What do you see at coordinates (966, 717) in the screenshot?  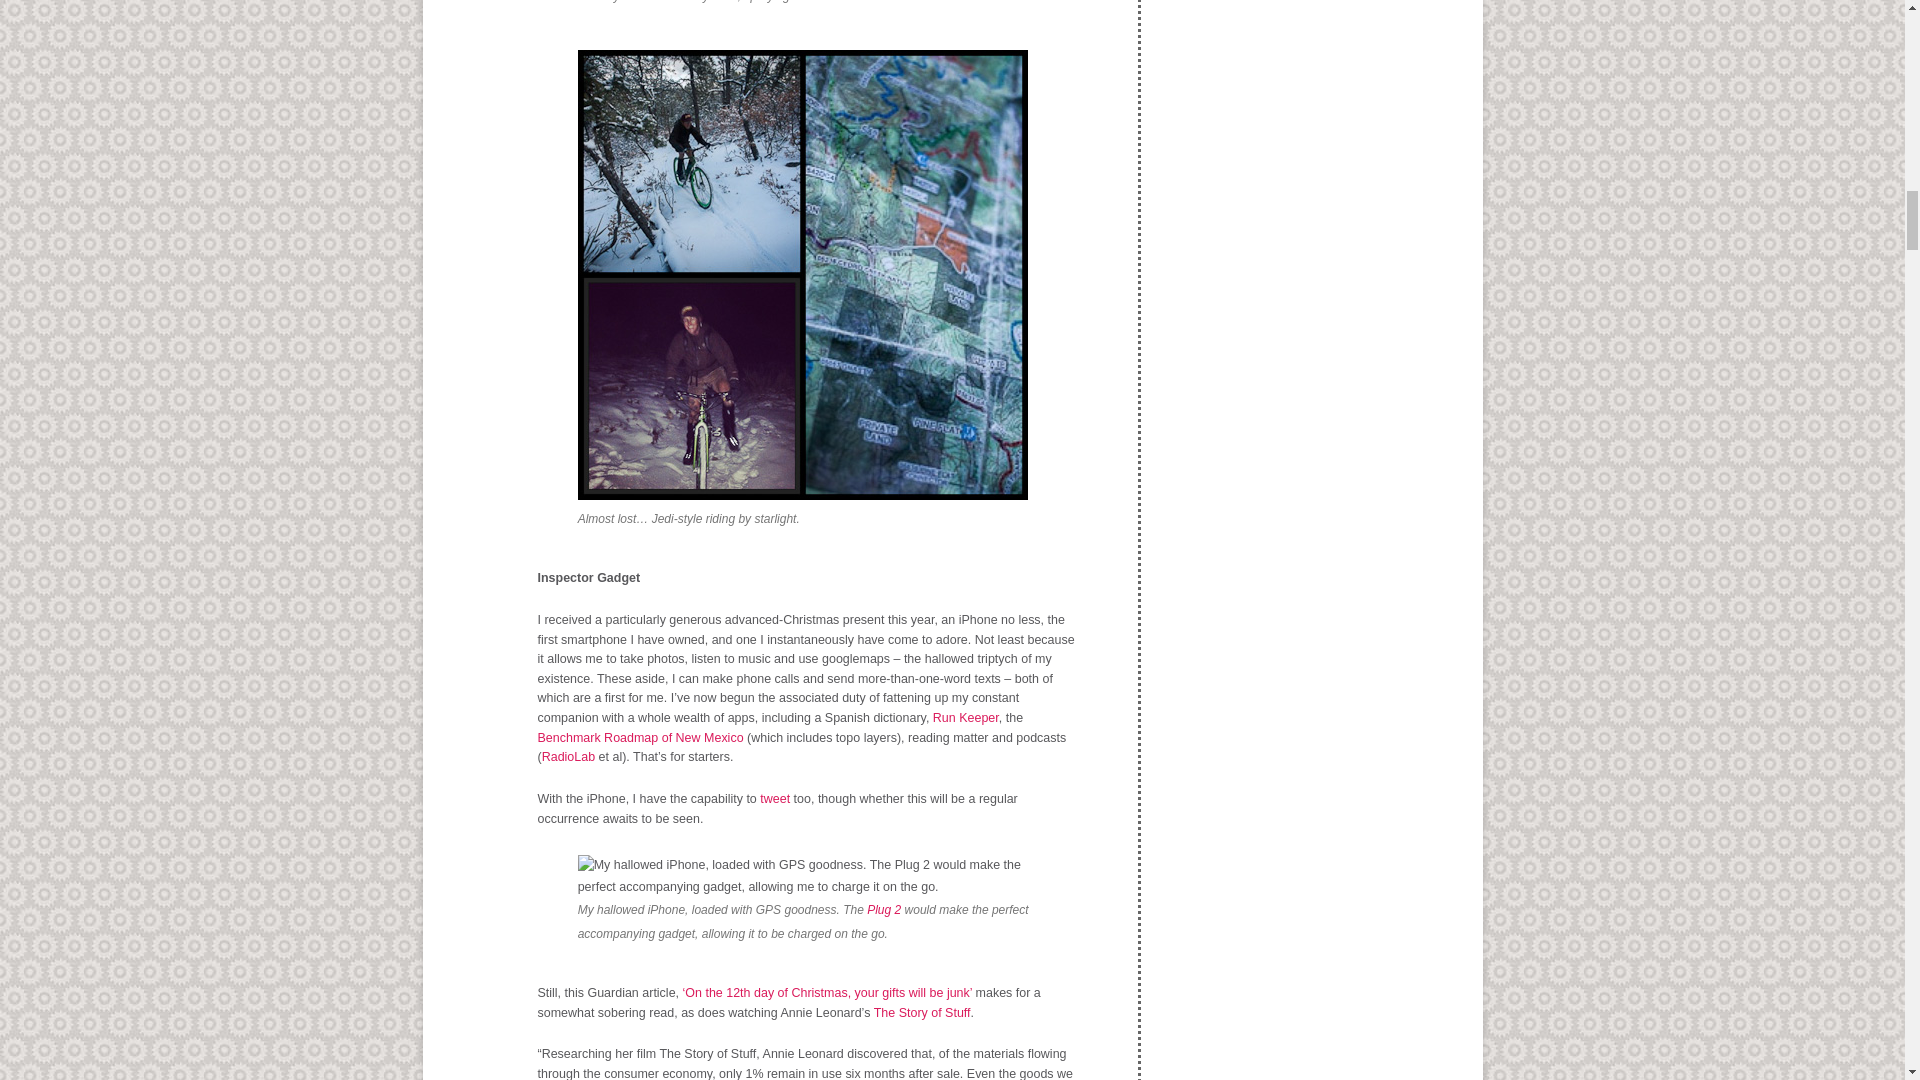 I see `Run Keeper` at bounding box center [966, 717].